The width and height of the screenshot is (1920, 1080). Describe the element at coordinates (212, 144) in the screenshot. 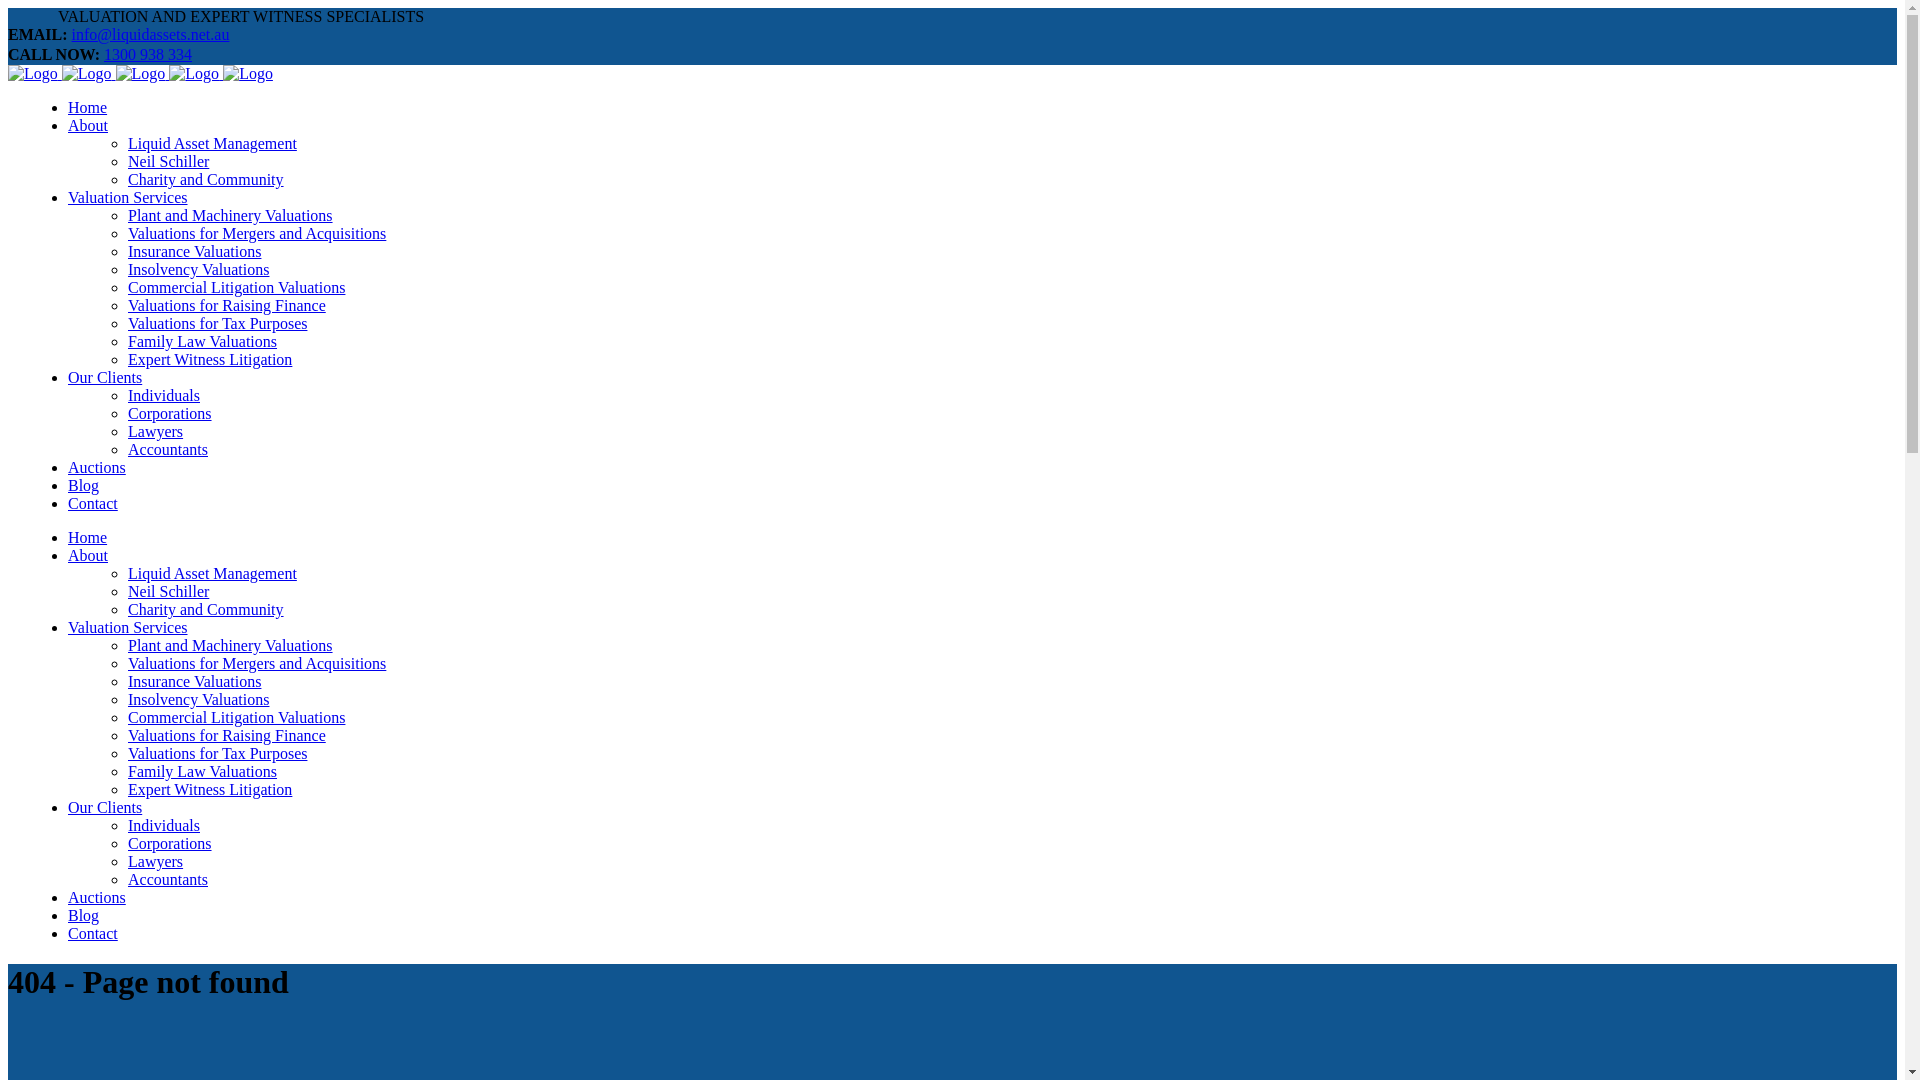

I see `Liquid Asset Management` at that location.